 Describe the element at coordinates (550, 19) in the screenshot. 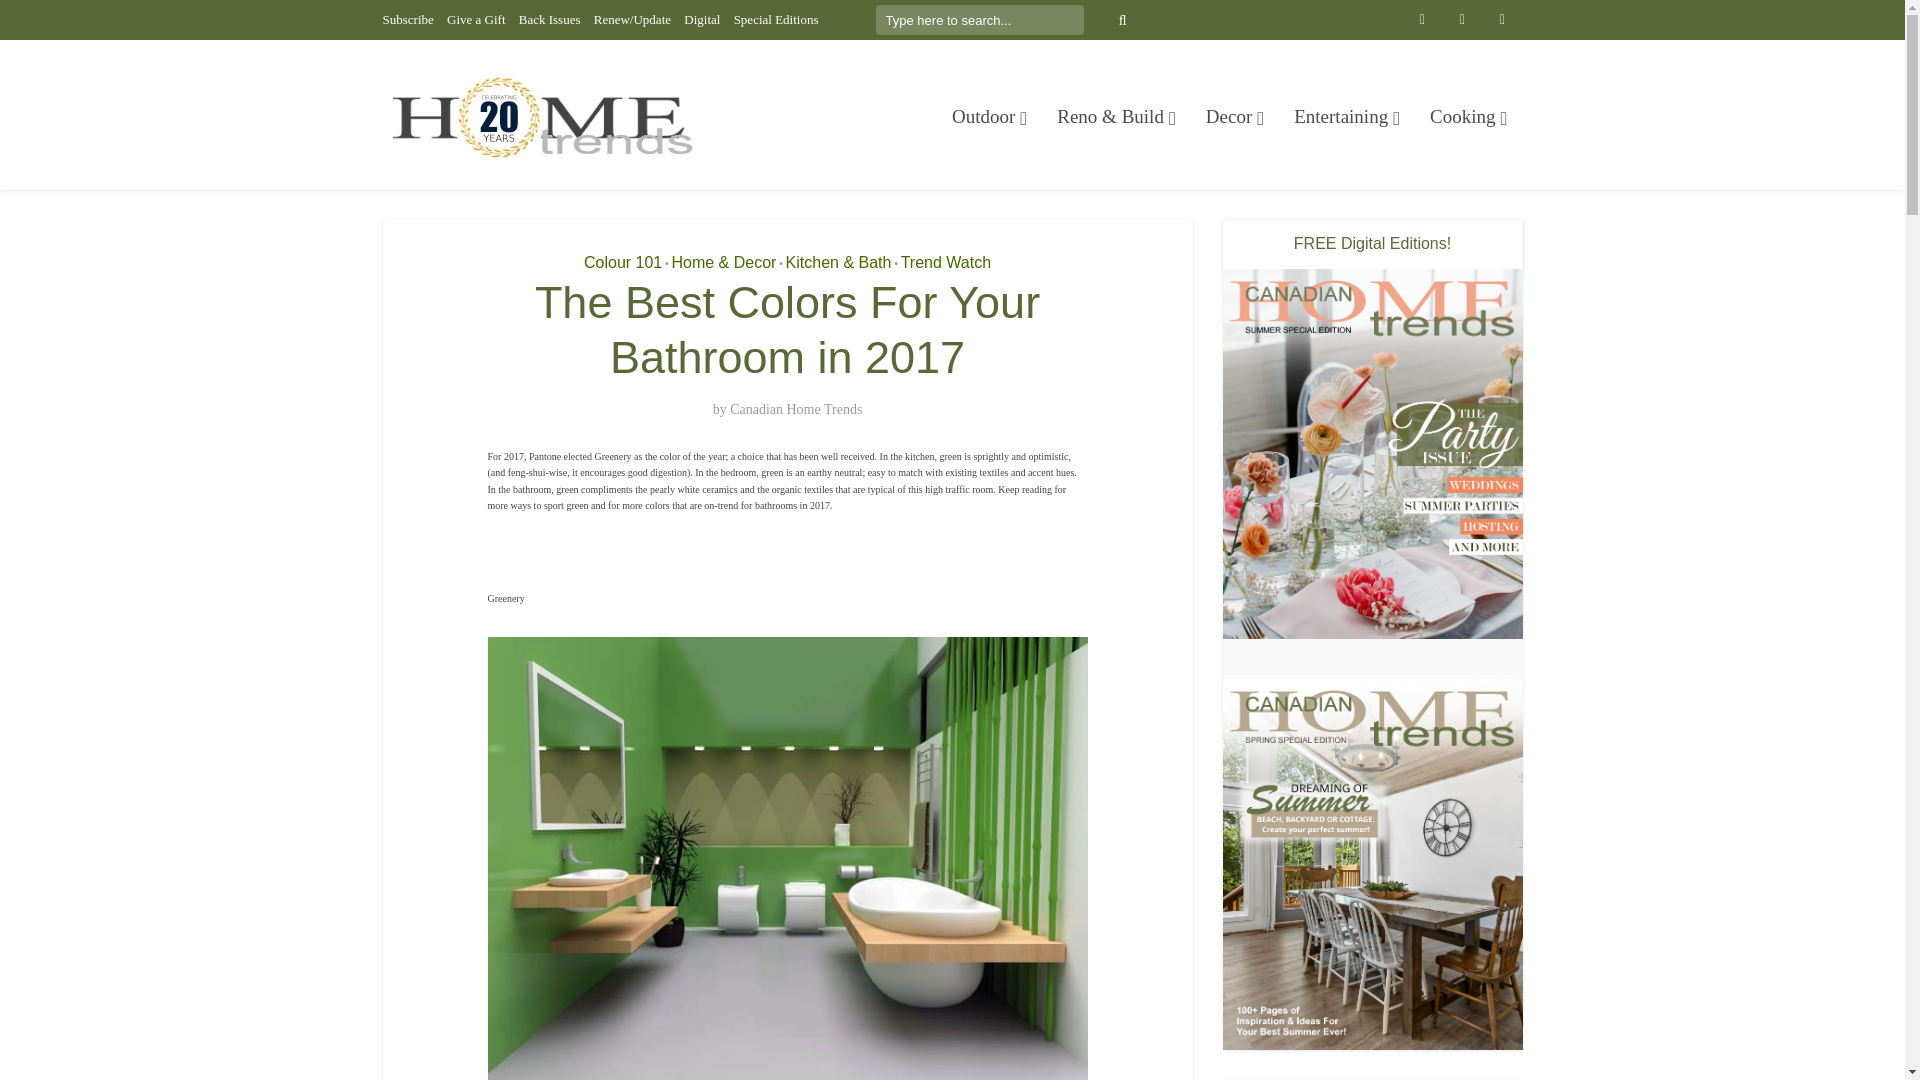

I see `Back Issues` at that location.